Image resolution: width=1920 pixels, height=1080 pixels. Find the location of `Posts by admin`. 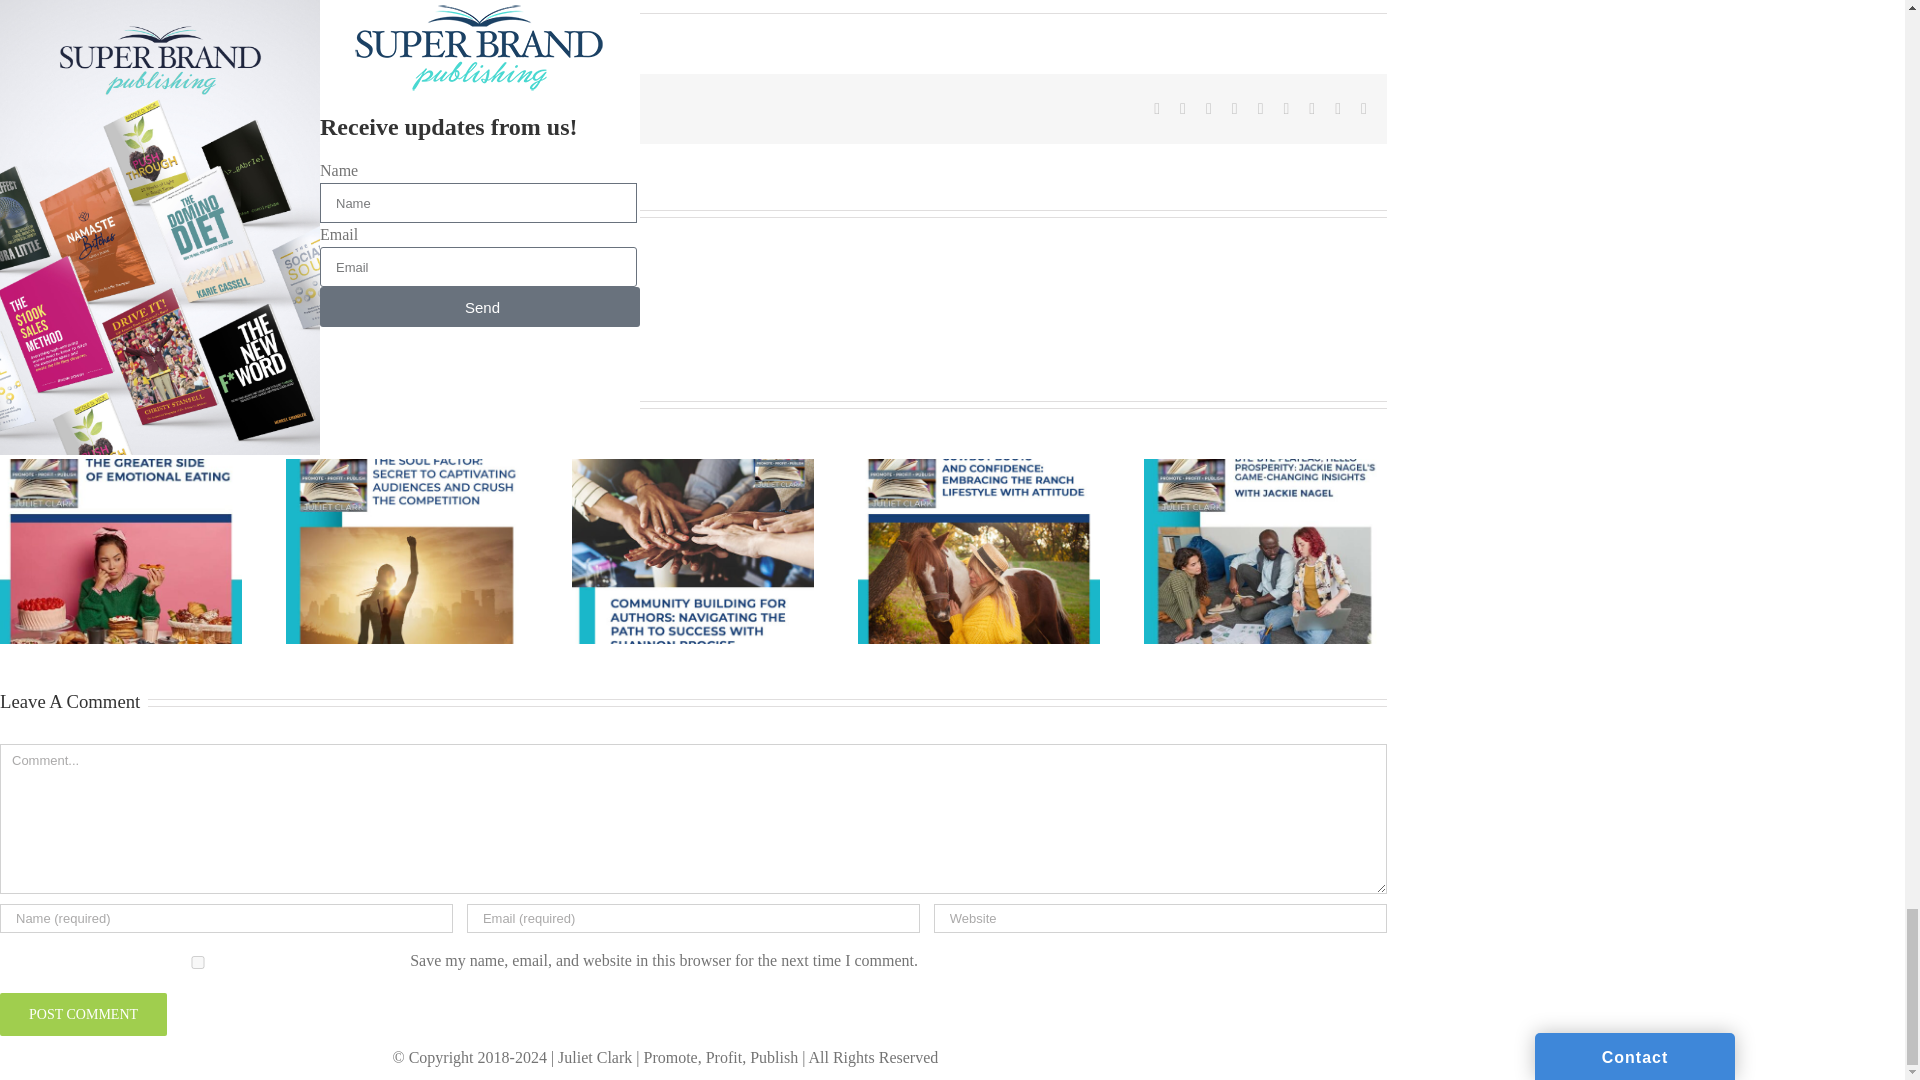

Posts by admin is located at coordinates (164, 212).